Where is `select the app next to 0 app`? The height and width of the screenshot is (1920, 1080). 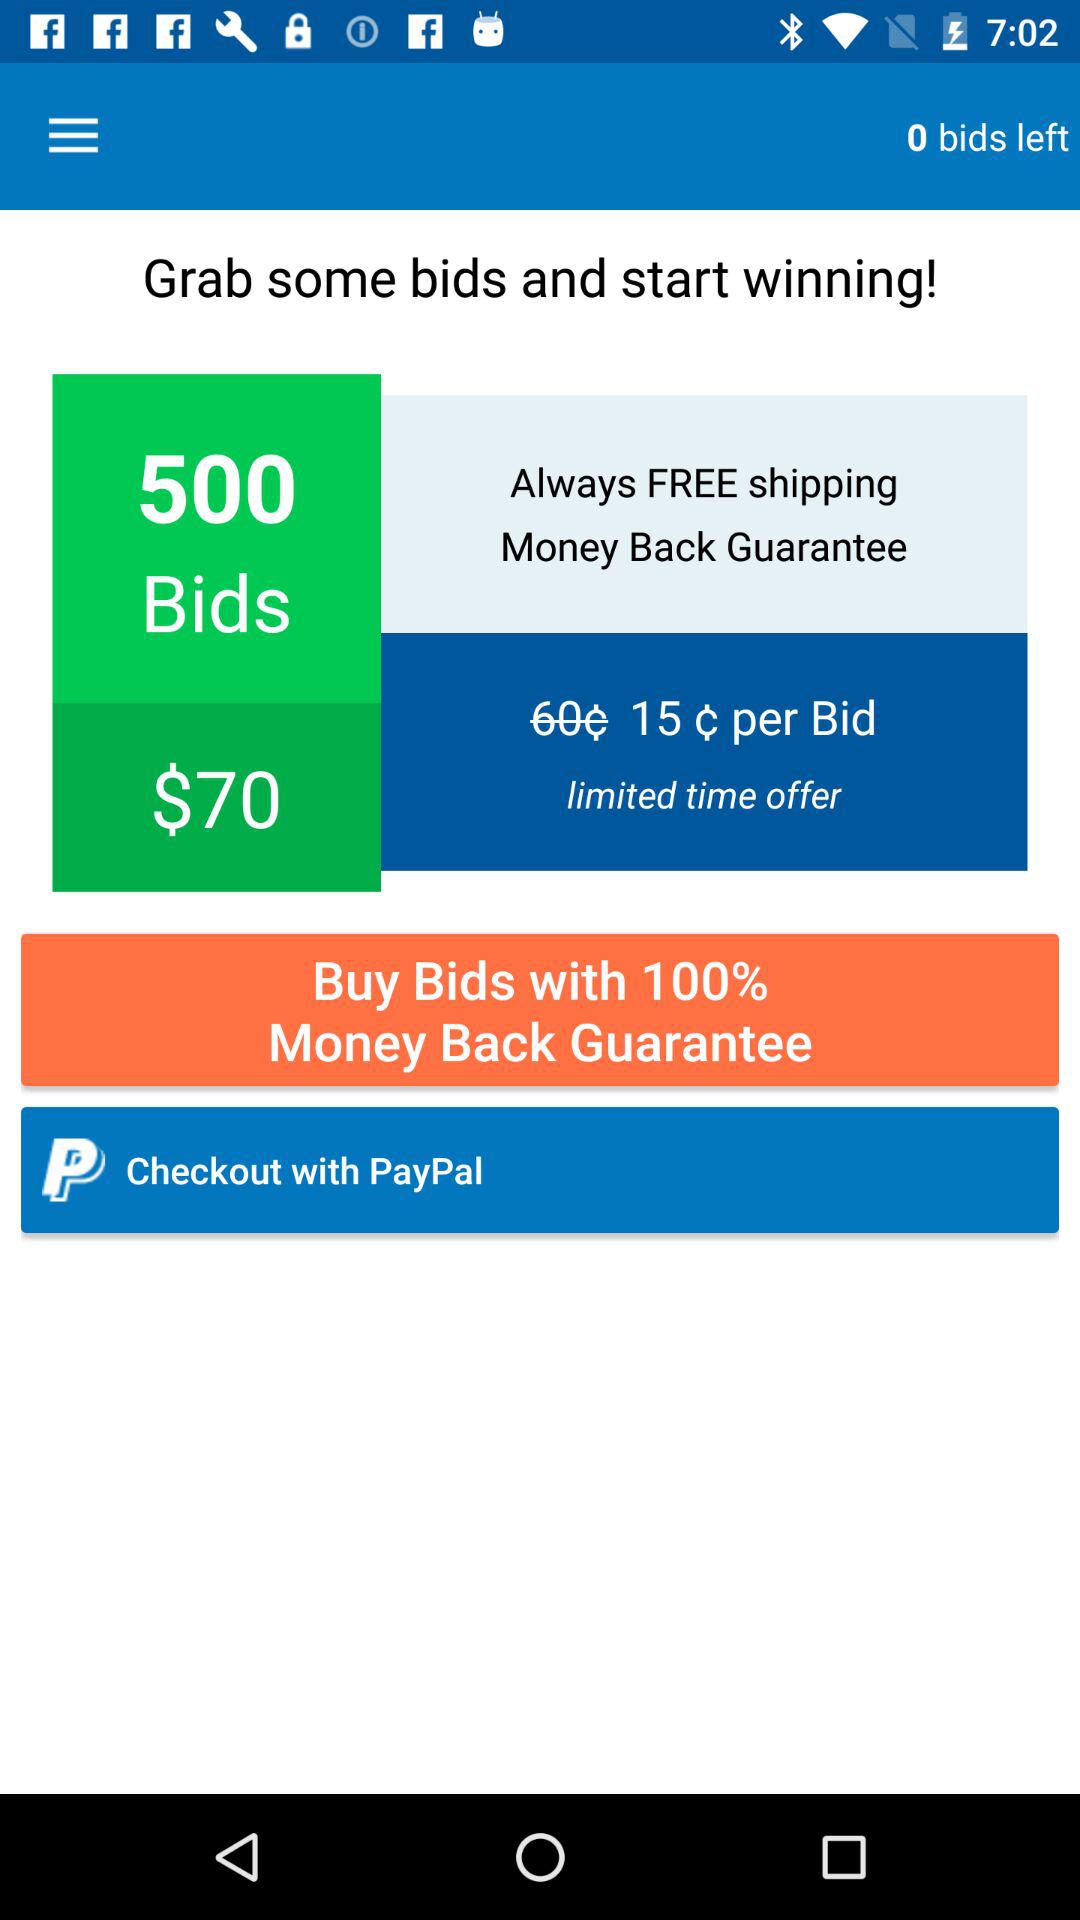
select the app next to 0 app is located at coordinates (73, 136).